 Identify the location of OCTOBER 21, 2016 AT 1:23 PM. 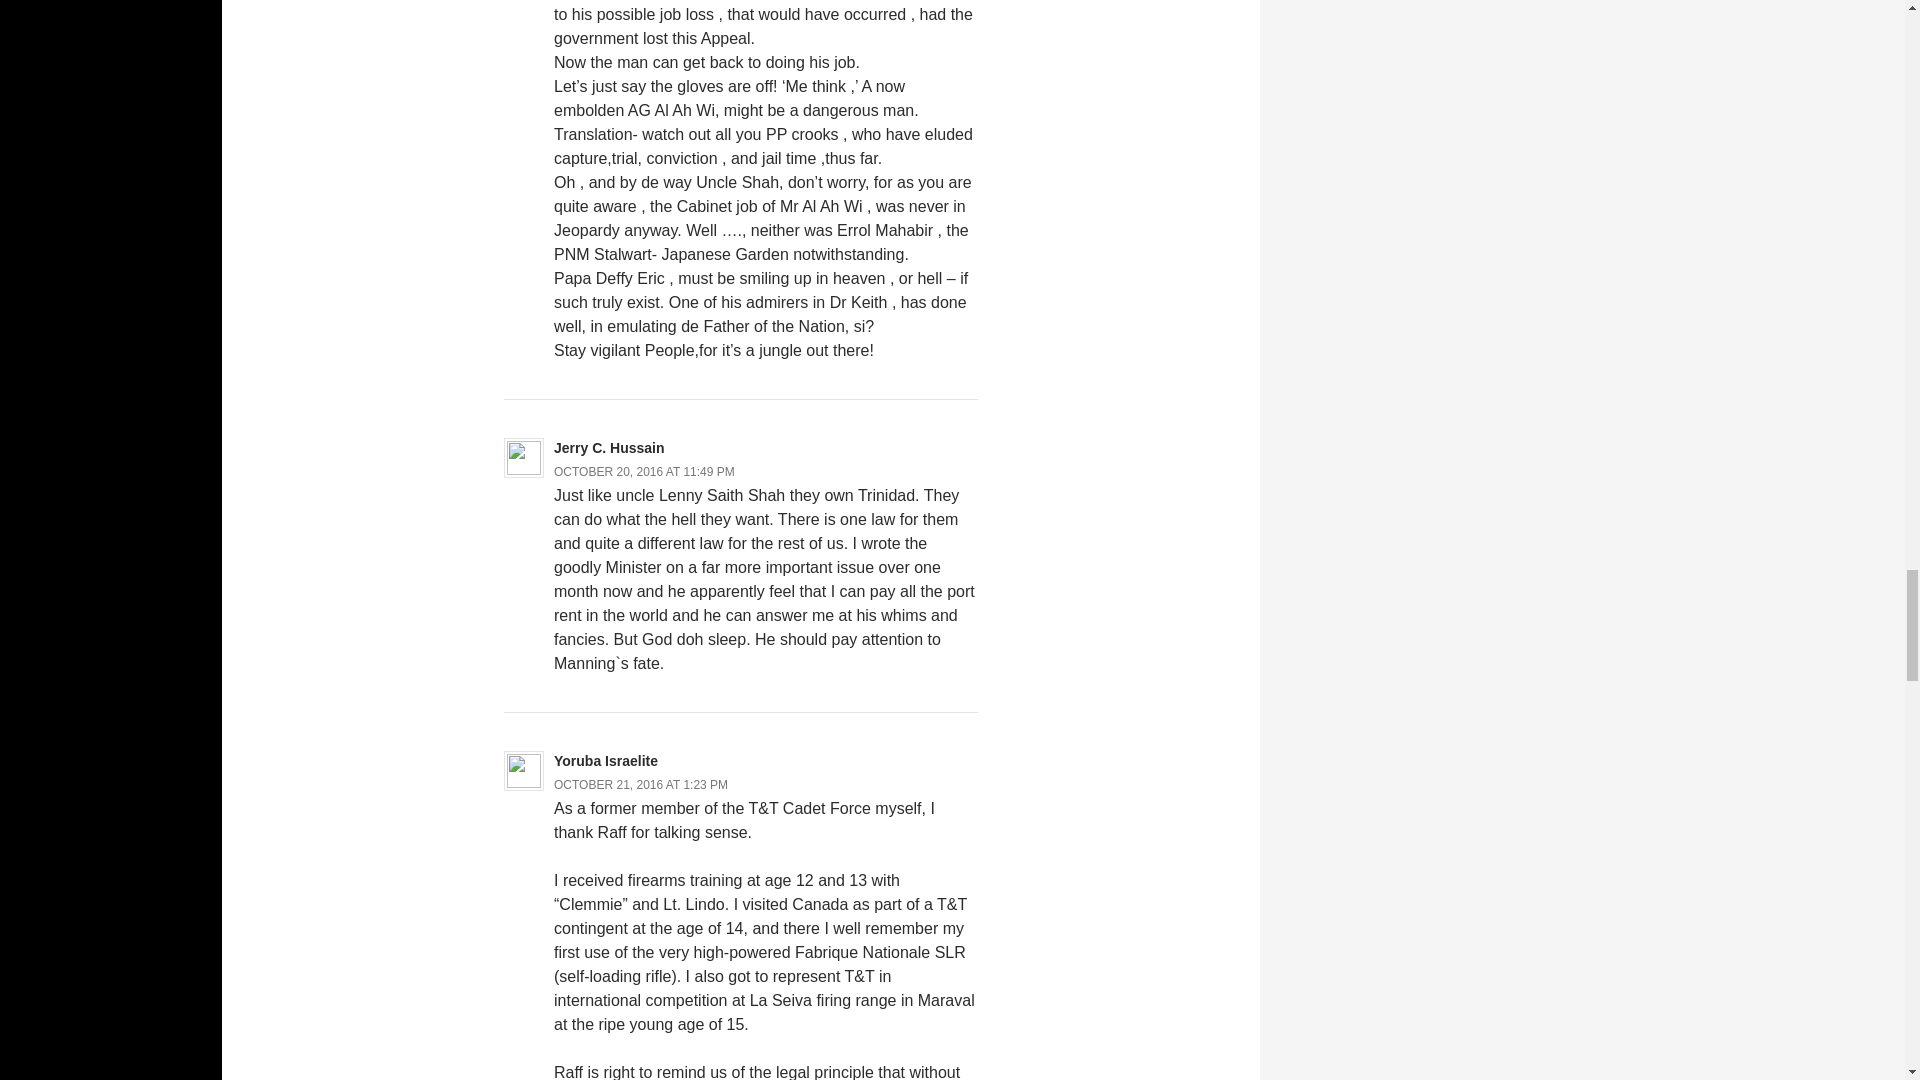
(640, 784).